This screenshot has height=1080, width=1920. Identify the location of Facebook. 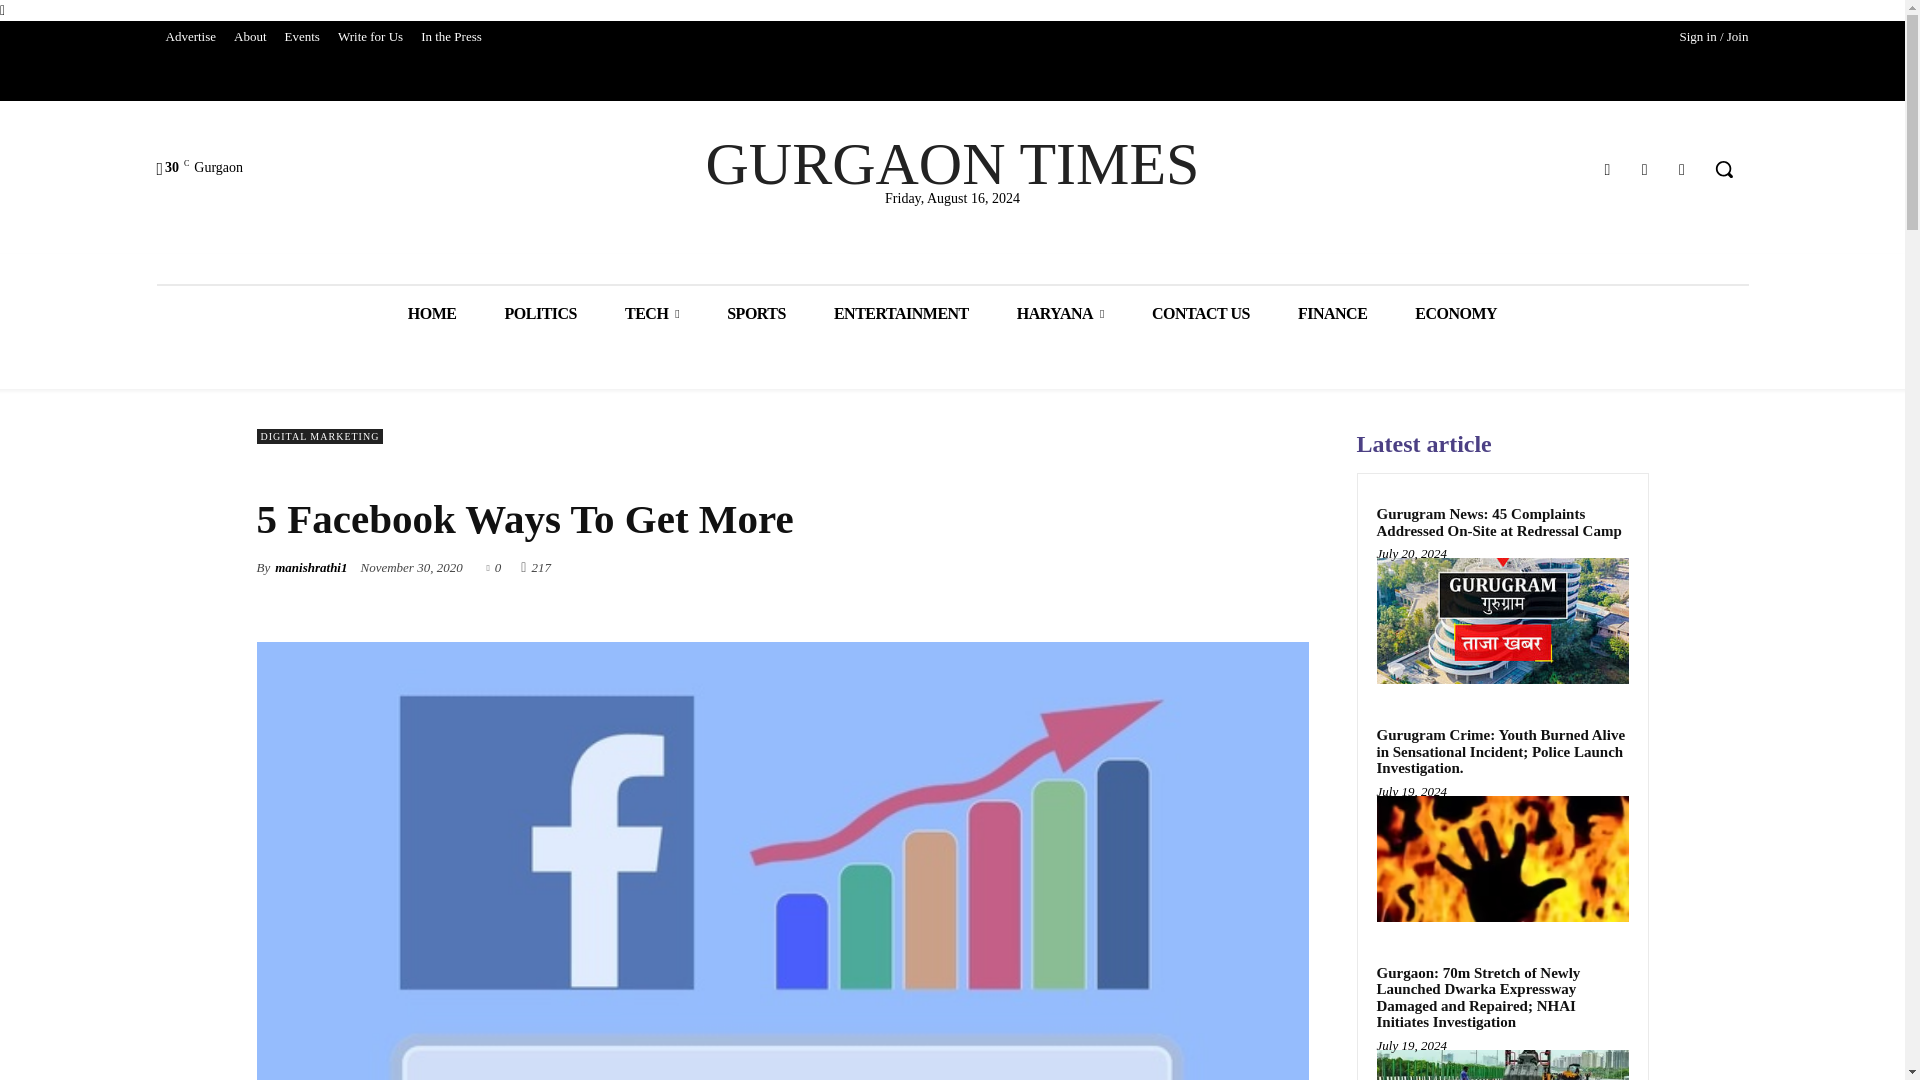
(1606, 168).